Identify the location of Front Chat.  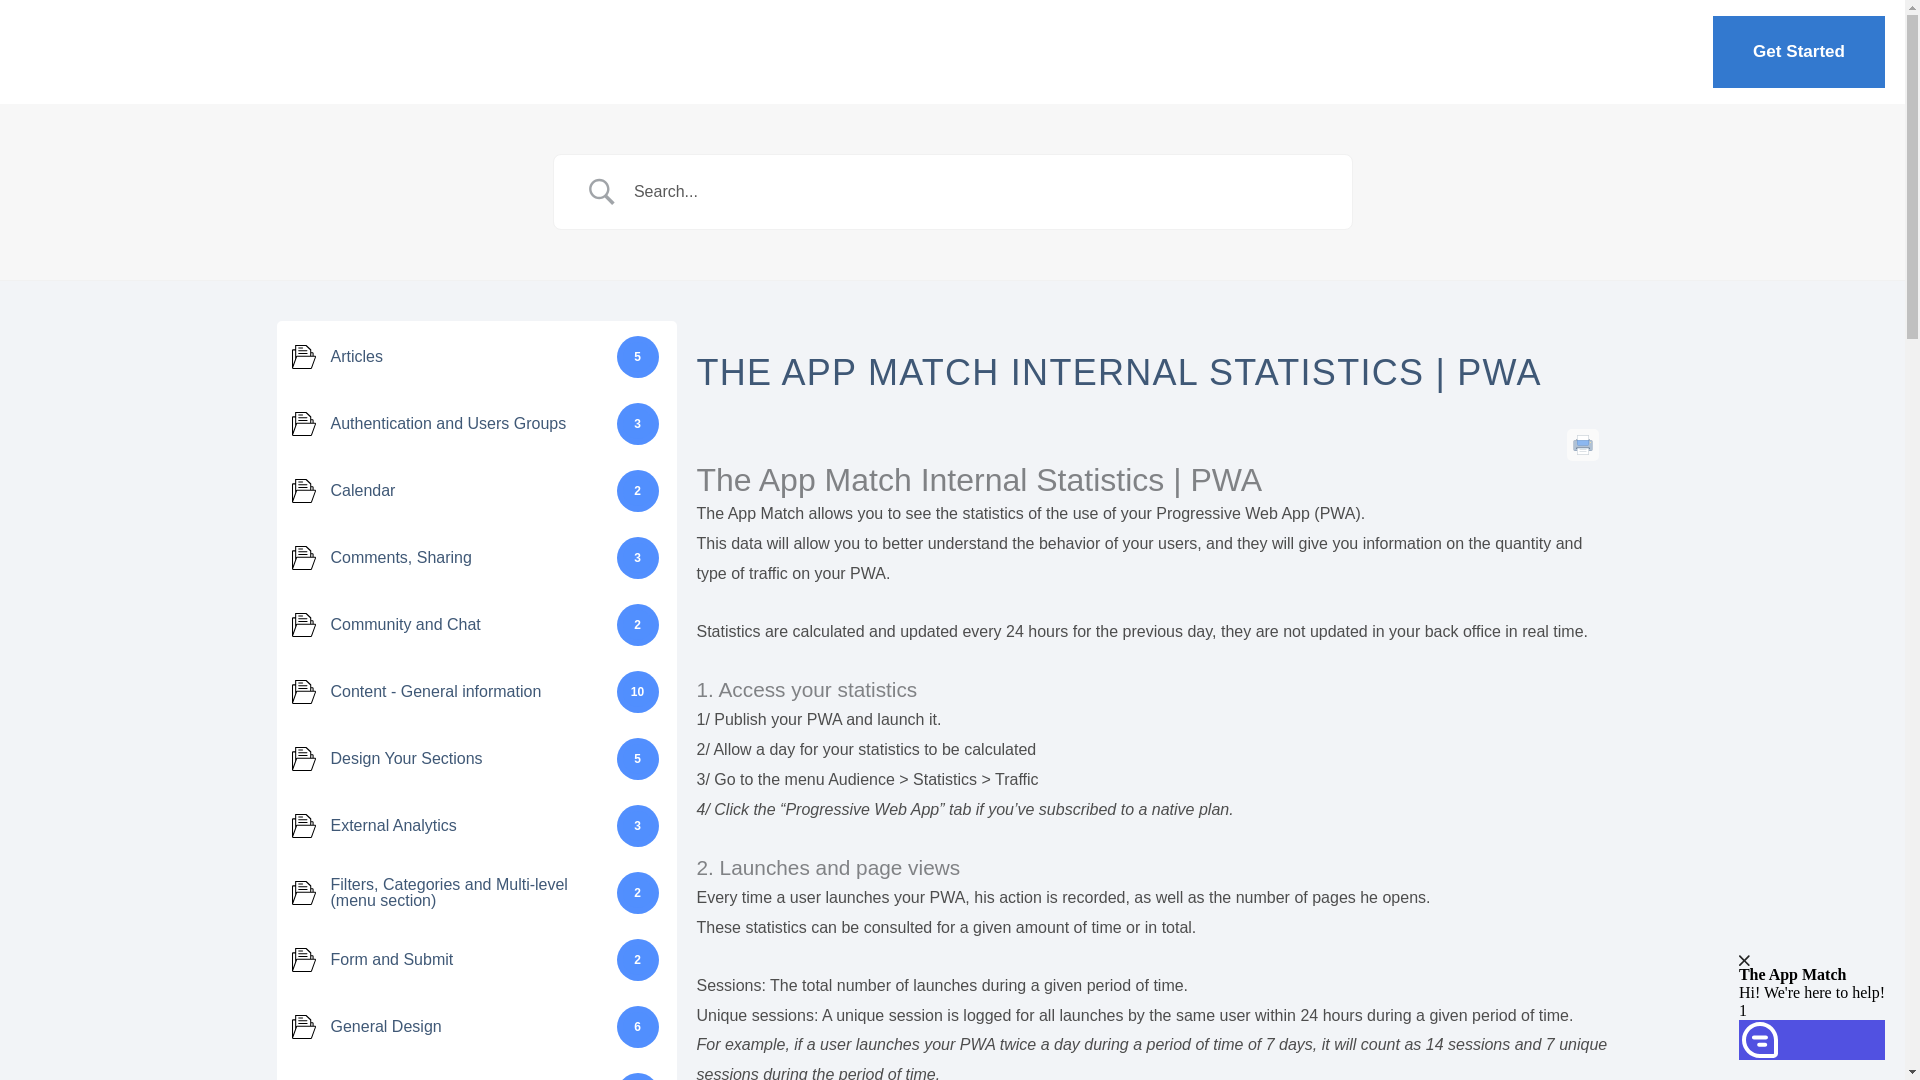
(1750, 972).